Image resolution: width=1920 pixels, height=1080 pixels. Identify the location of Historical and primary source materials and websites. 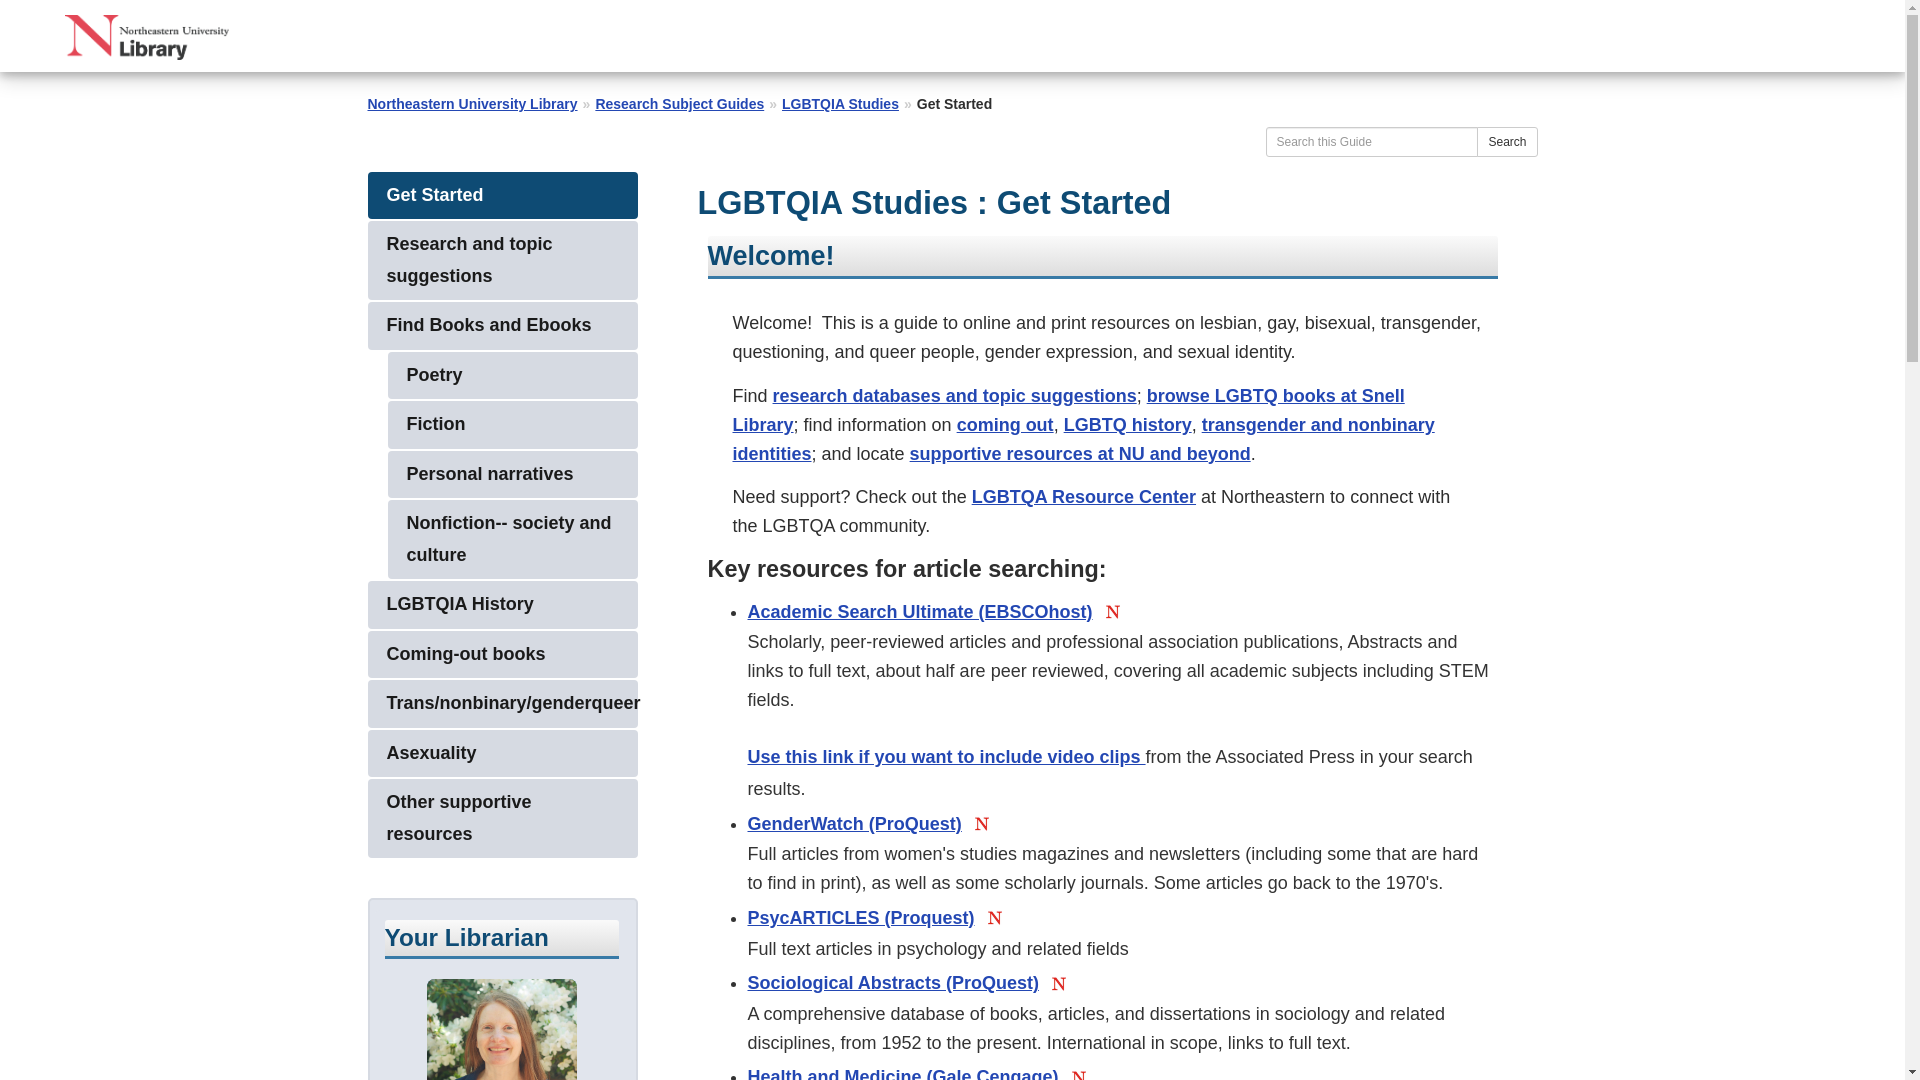
(502, 604).